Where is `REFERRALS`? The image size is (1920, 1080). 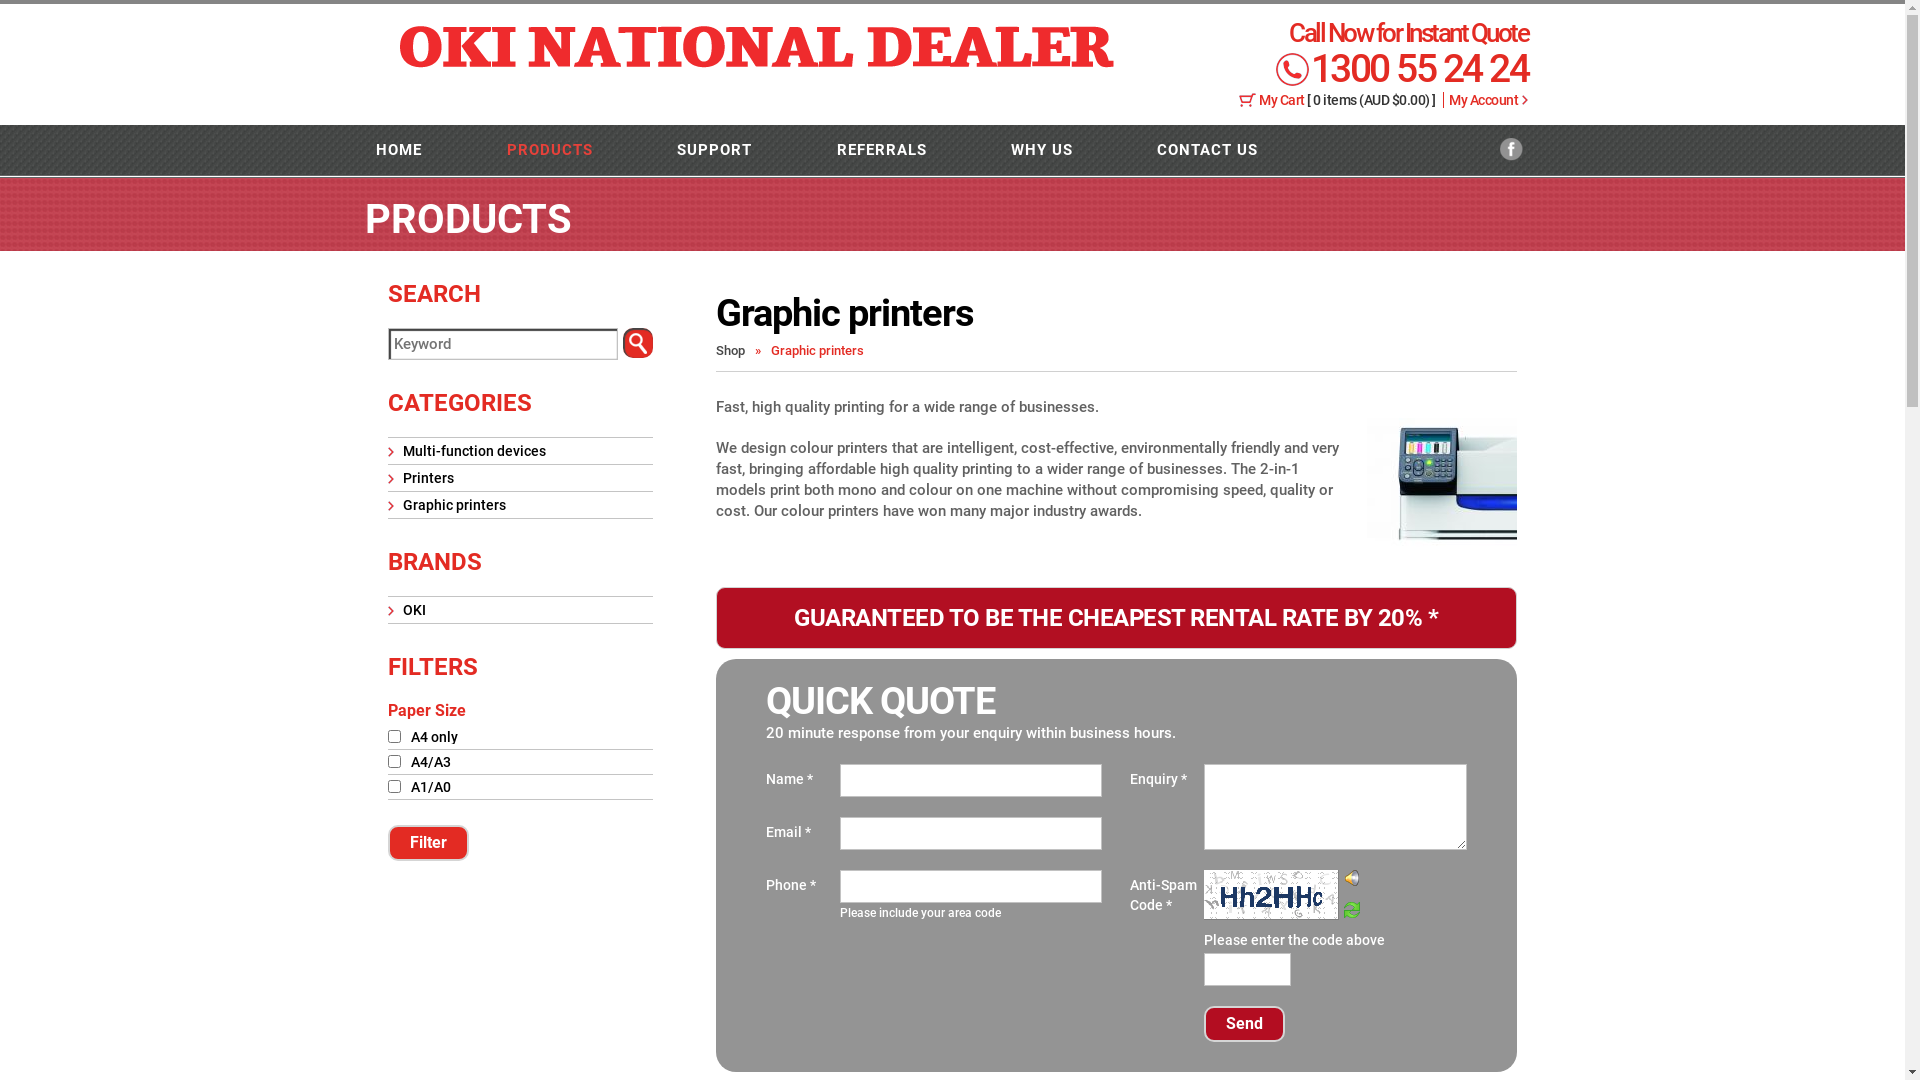
REFERRALS is located at coordinates (881, 150).